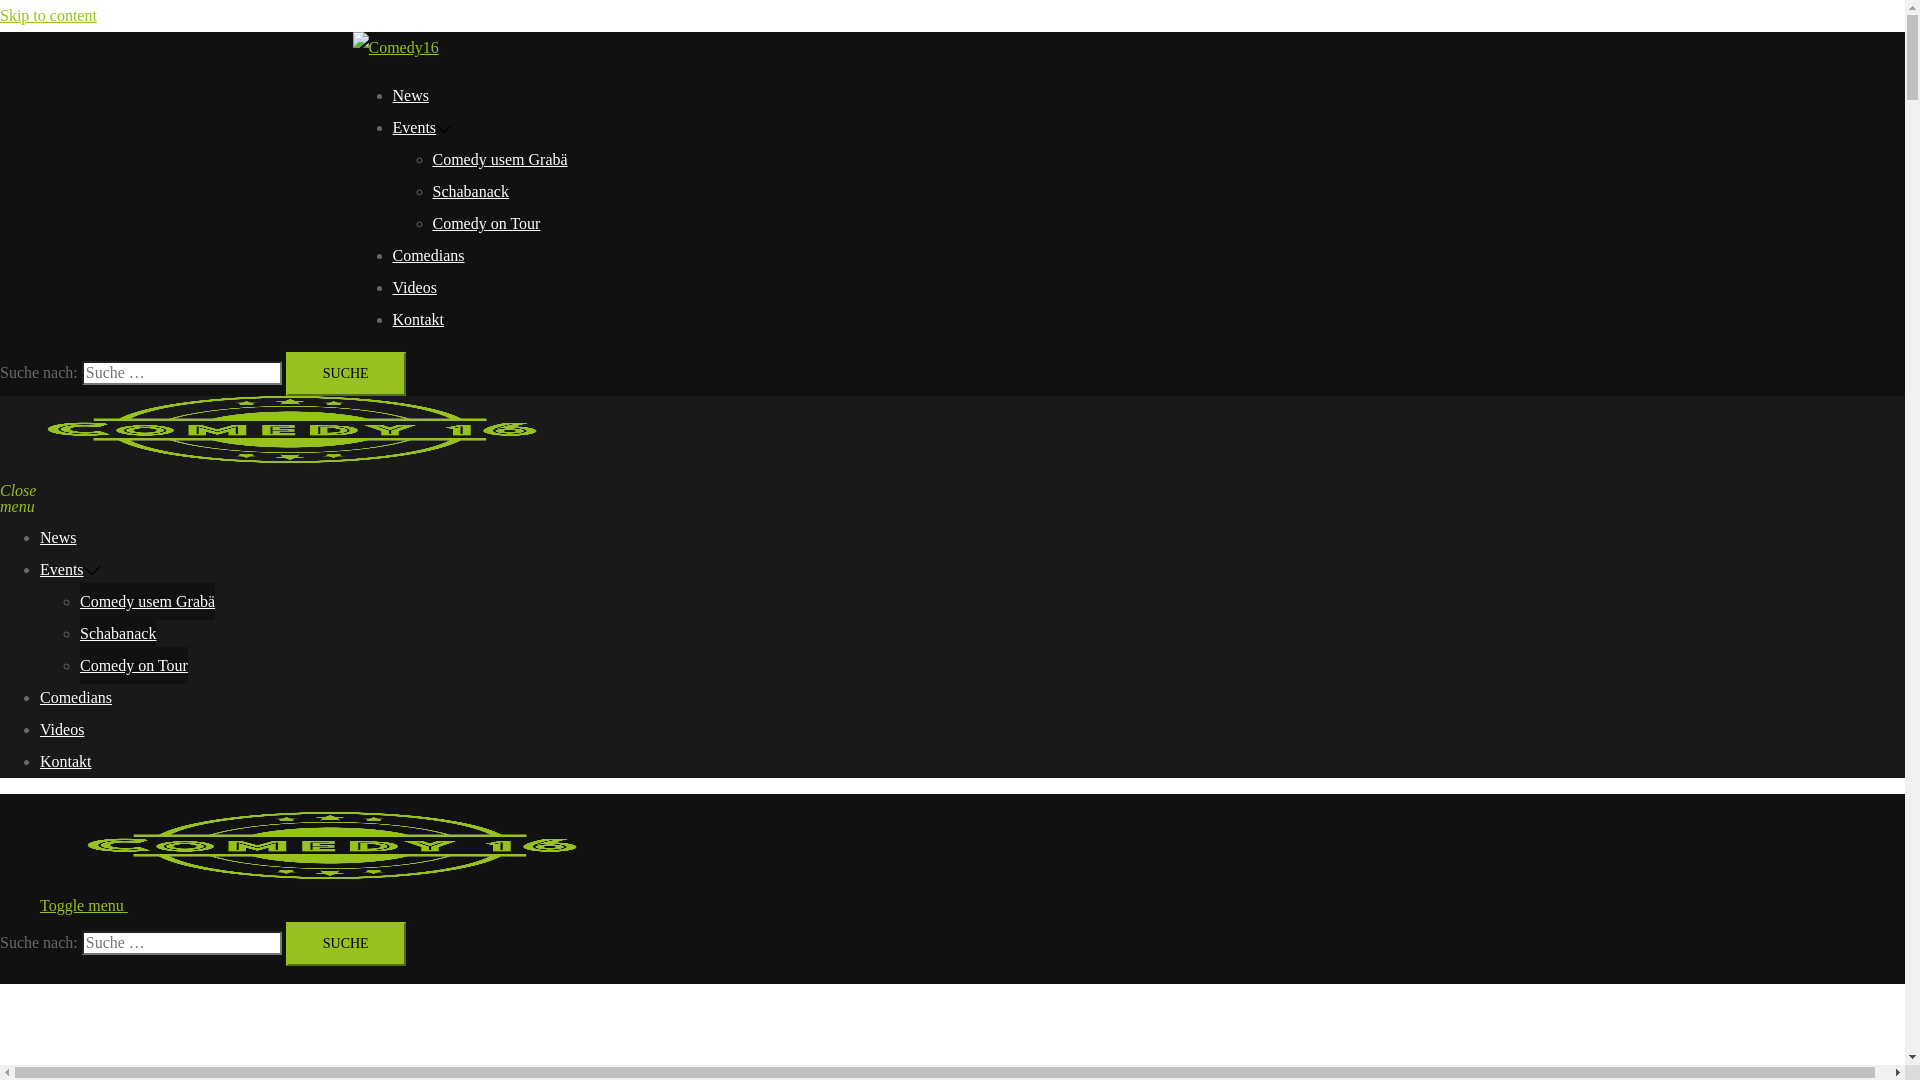  I want to click on Comedy on Tour, so click(486, 224).